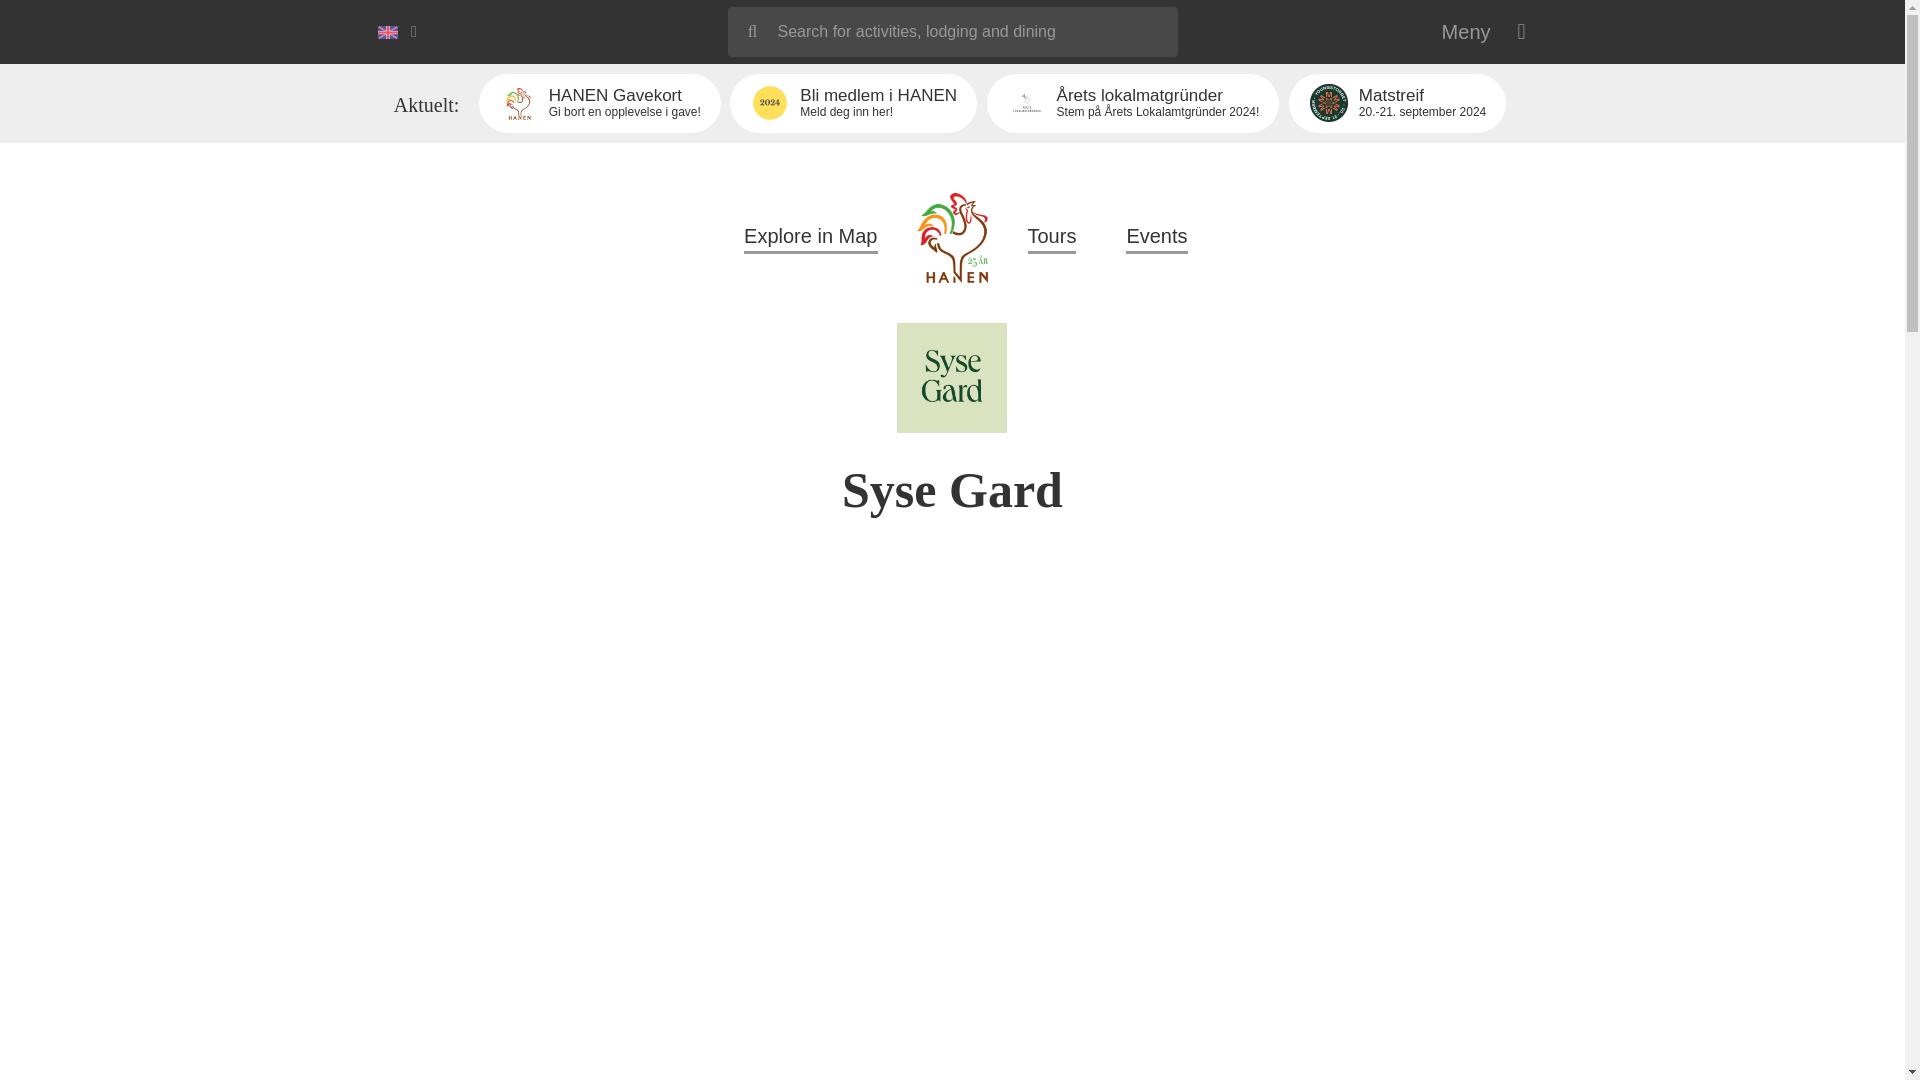 The width and height of the screenshot is (1920, 1080). I want to click on Explore in Map, so click(1052, 238).